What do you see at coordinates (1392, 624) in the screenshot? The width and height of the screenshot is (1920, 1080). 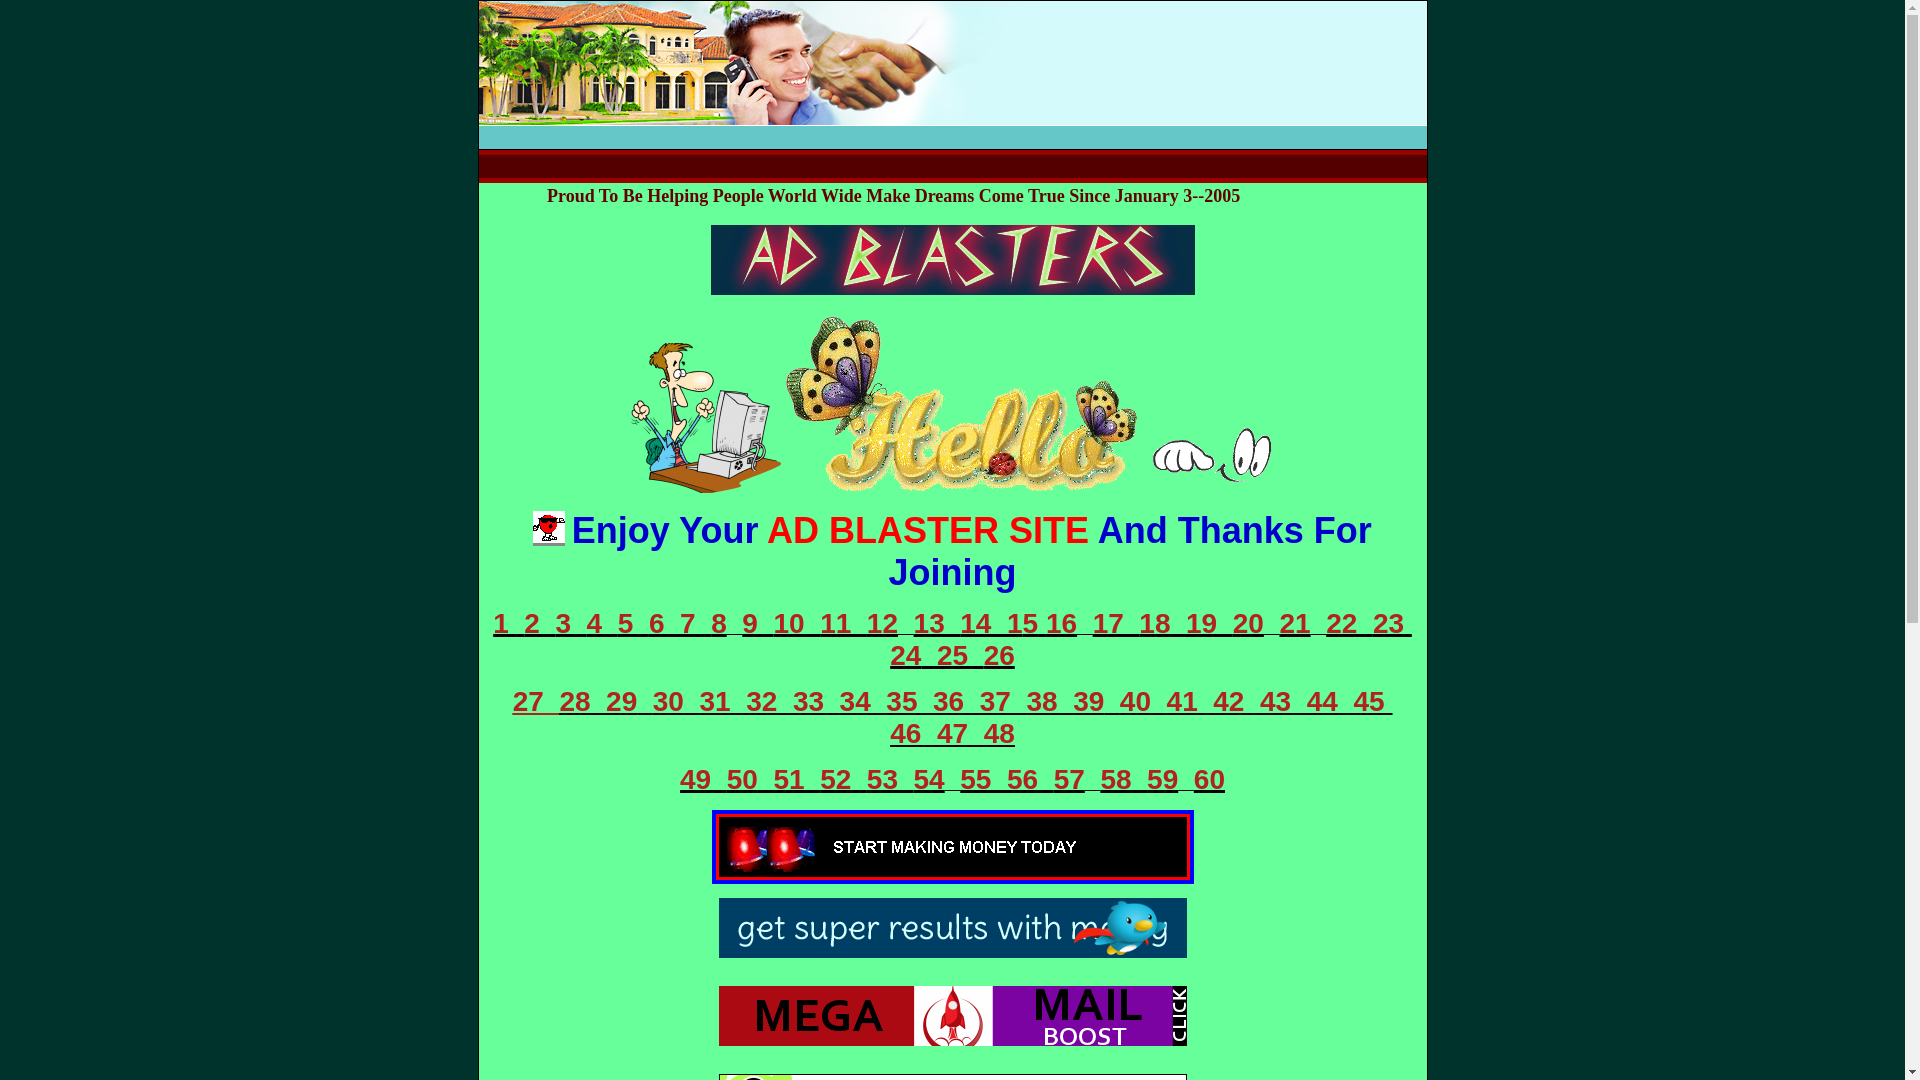 I see `23 ` at bounding box center [1392, 624].